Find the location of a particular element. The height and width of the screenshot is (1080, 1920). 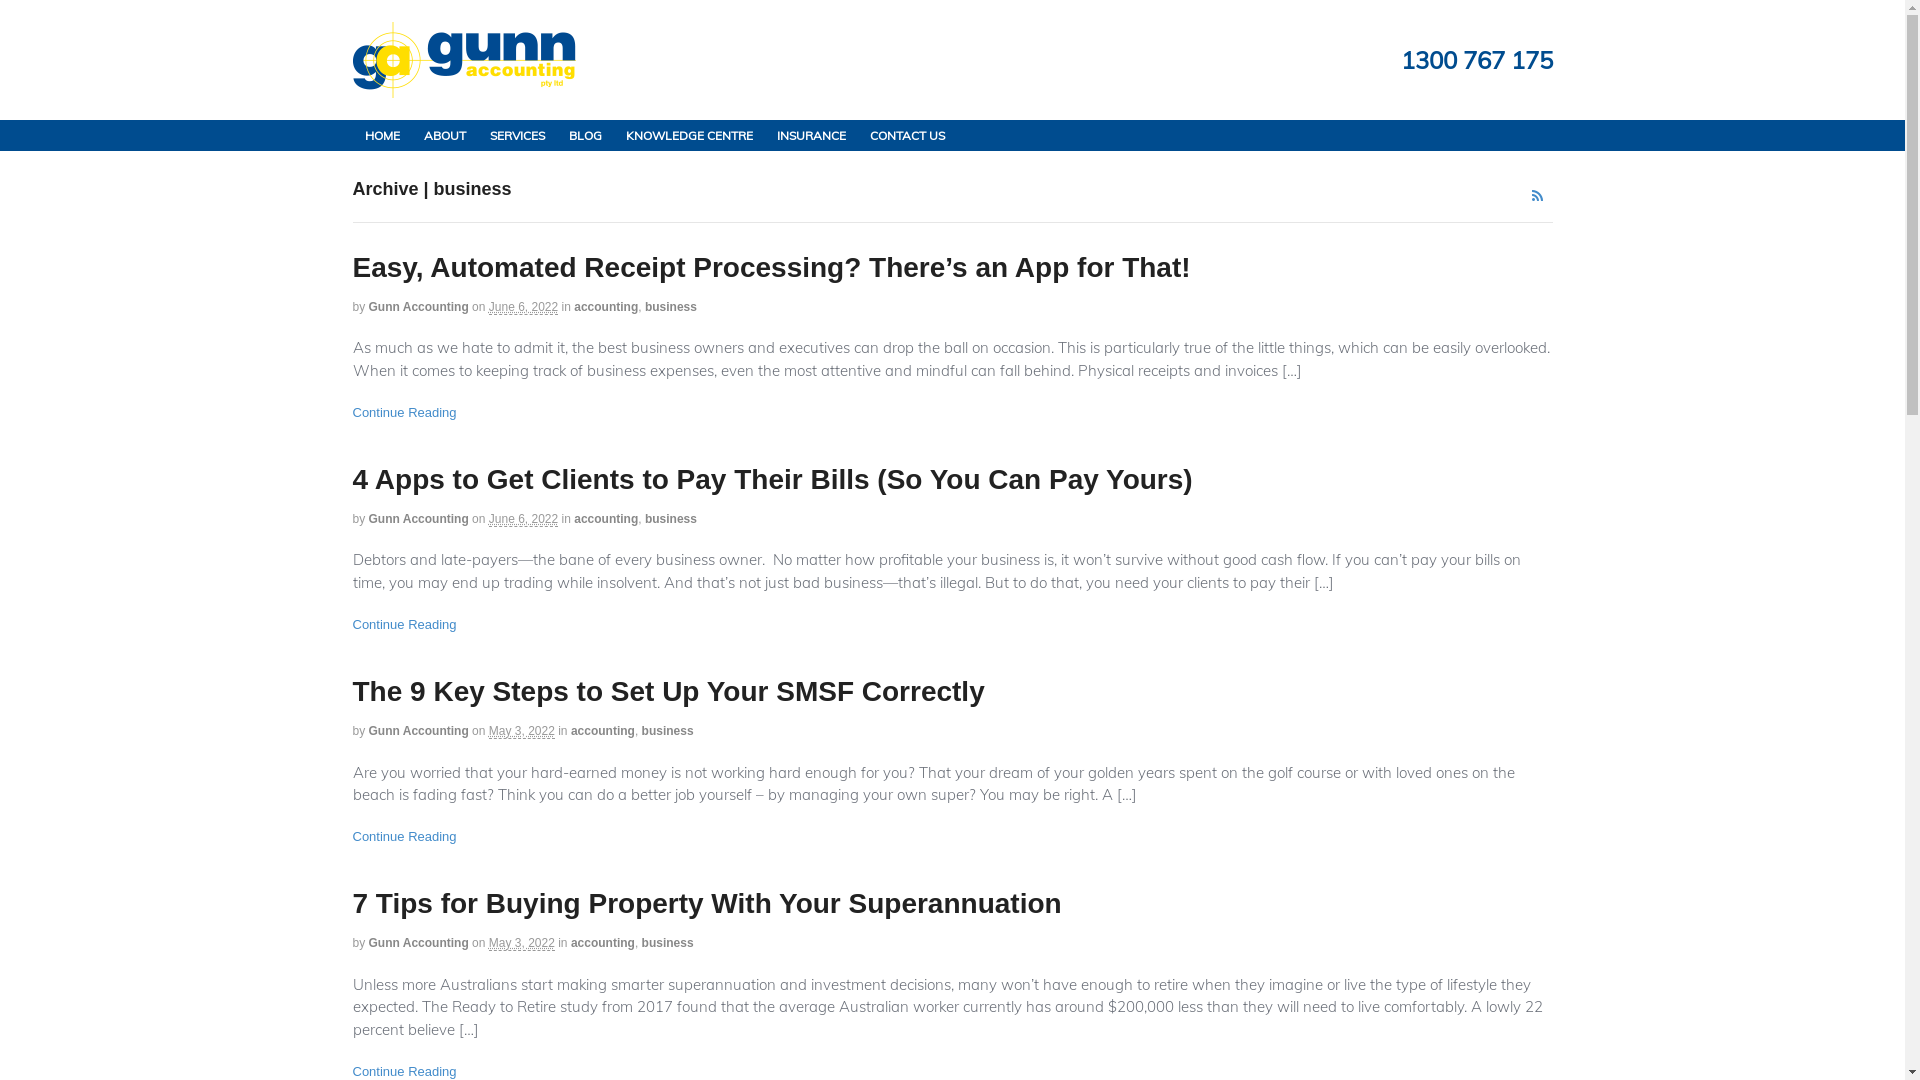

The 9 Key Steps to Set Up Your SMSF Correctly is located at coordinates (668, 692).